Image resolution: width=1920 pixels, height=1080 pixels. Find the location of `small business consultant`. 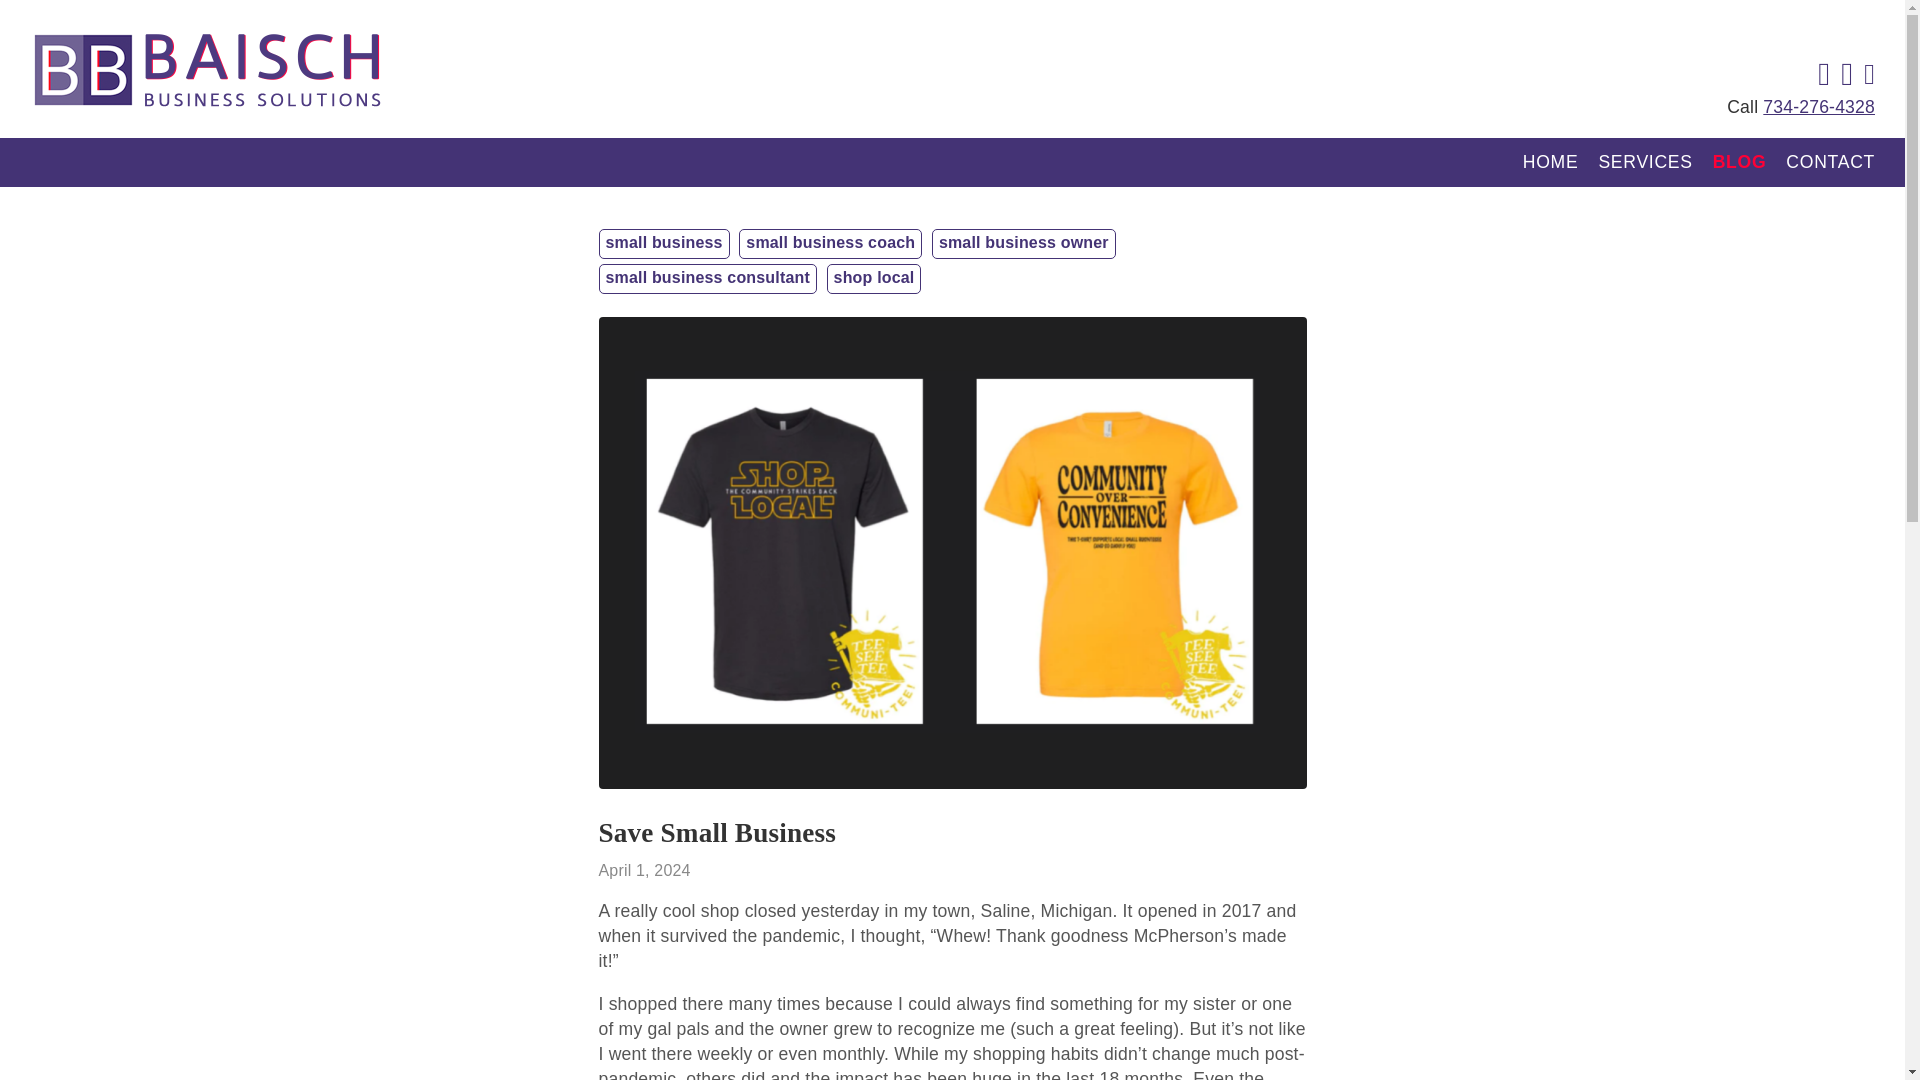

small business consultant is located at coordinates (708, 278).